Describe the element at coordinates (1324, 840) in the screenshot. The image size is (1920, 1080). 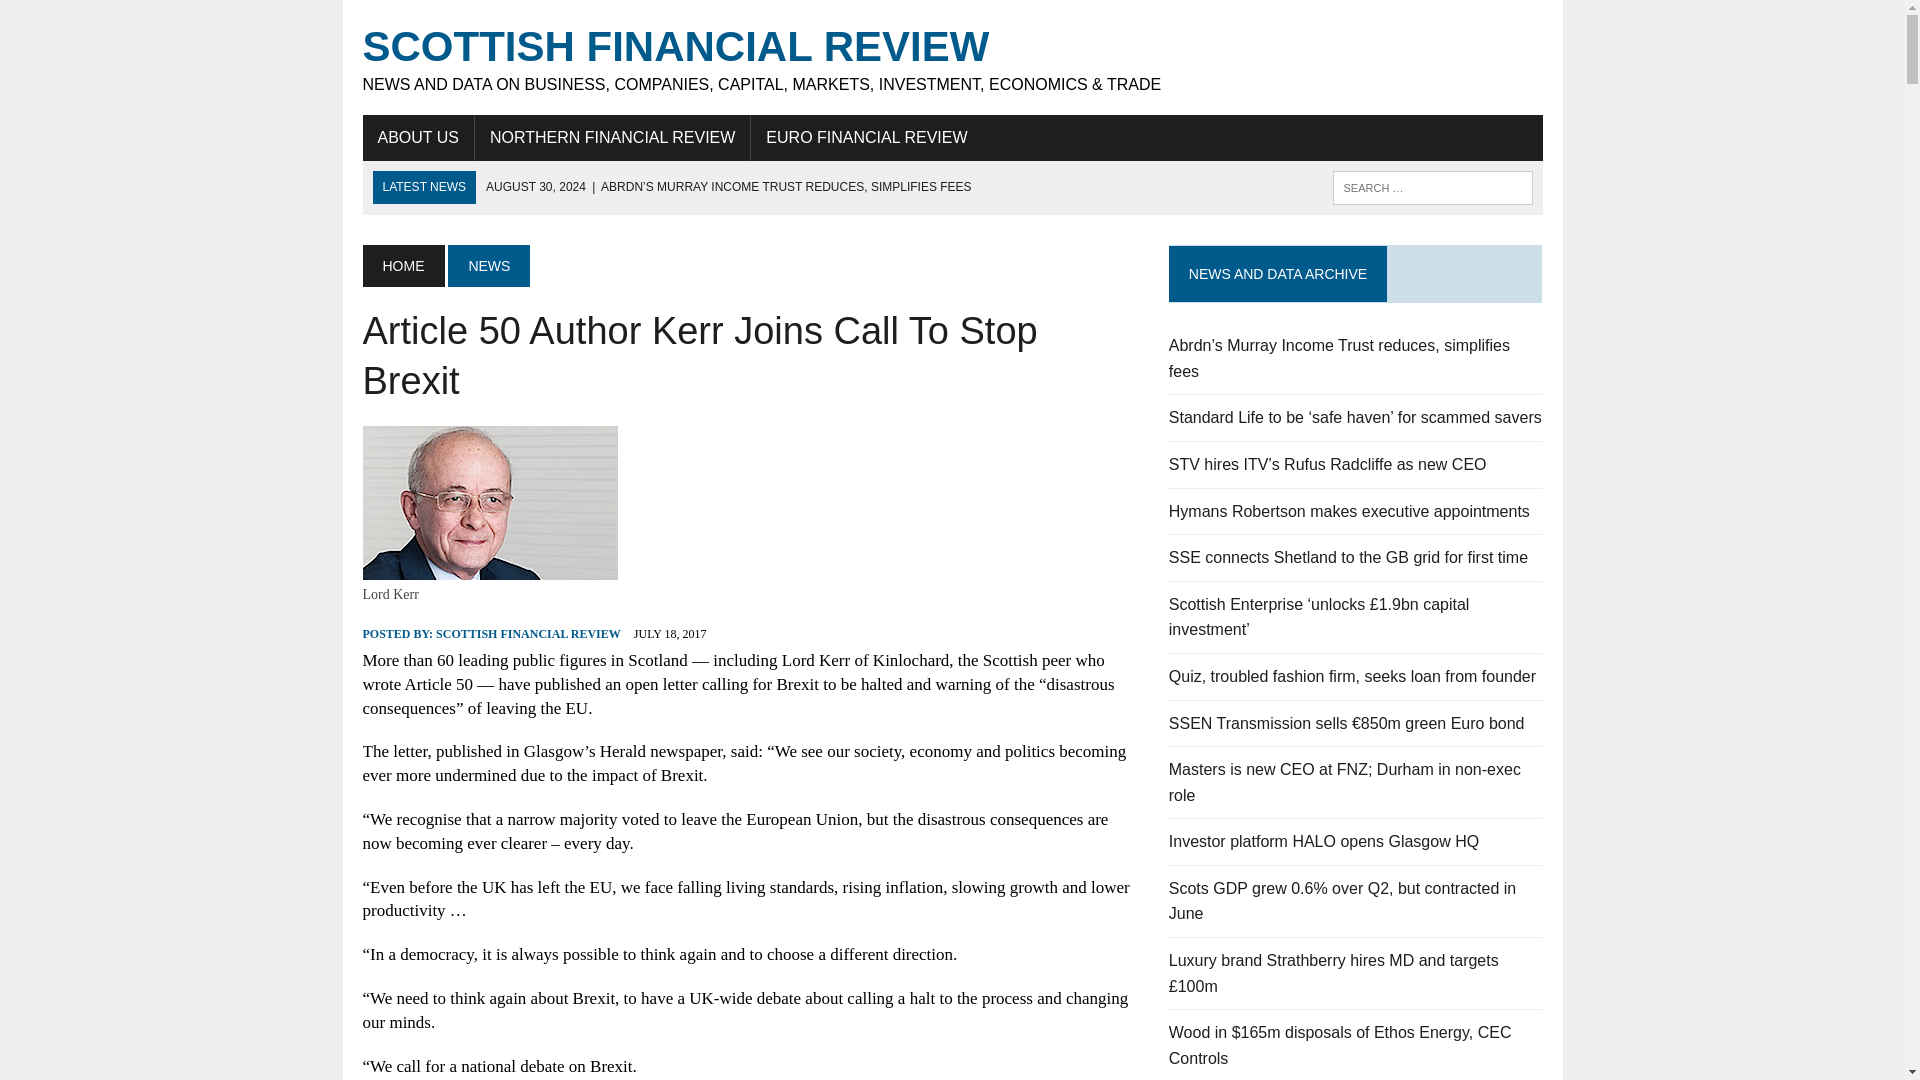
I see `Investor platform HALO opens Glasgow HQ` at that location.